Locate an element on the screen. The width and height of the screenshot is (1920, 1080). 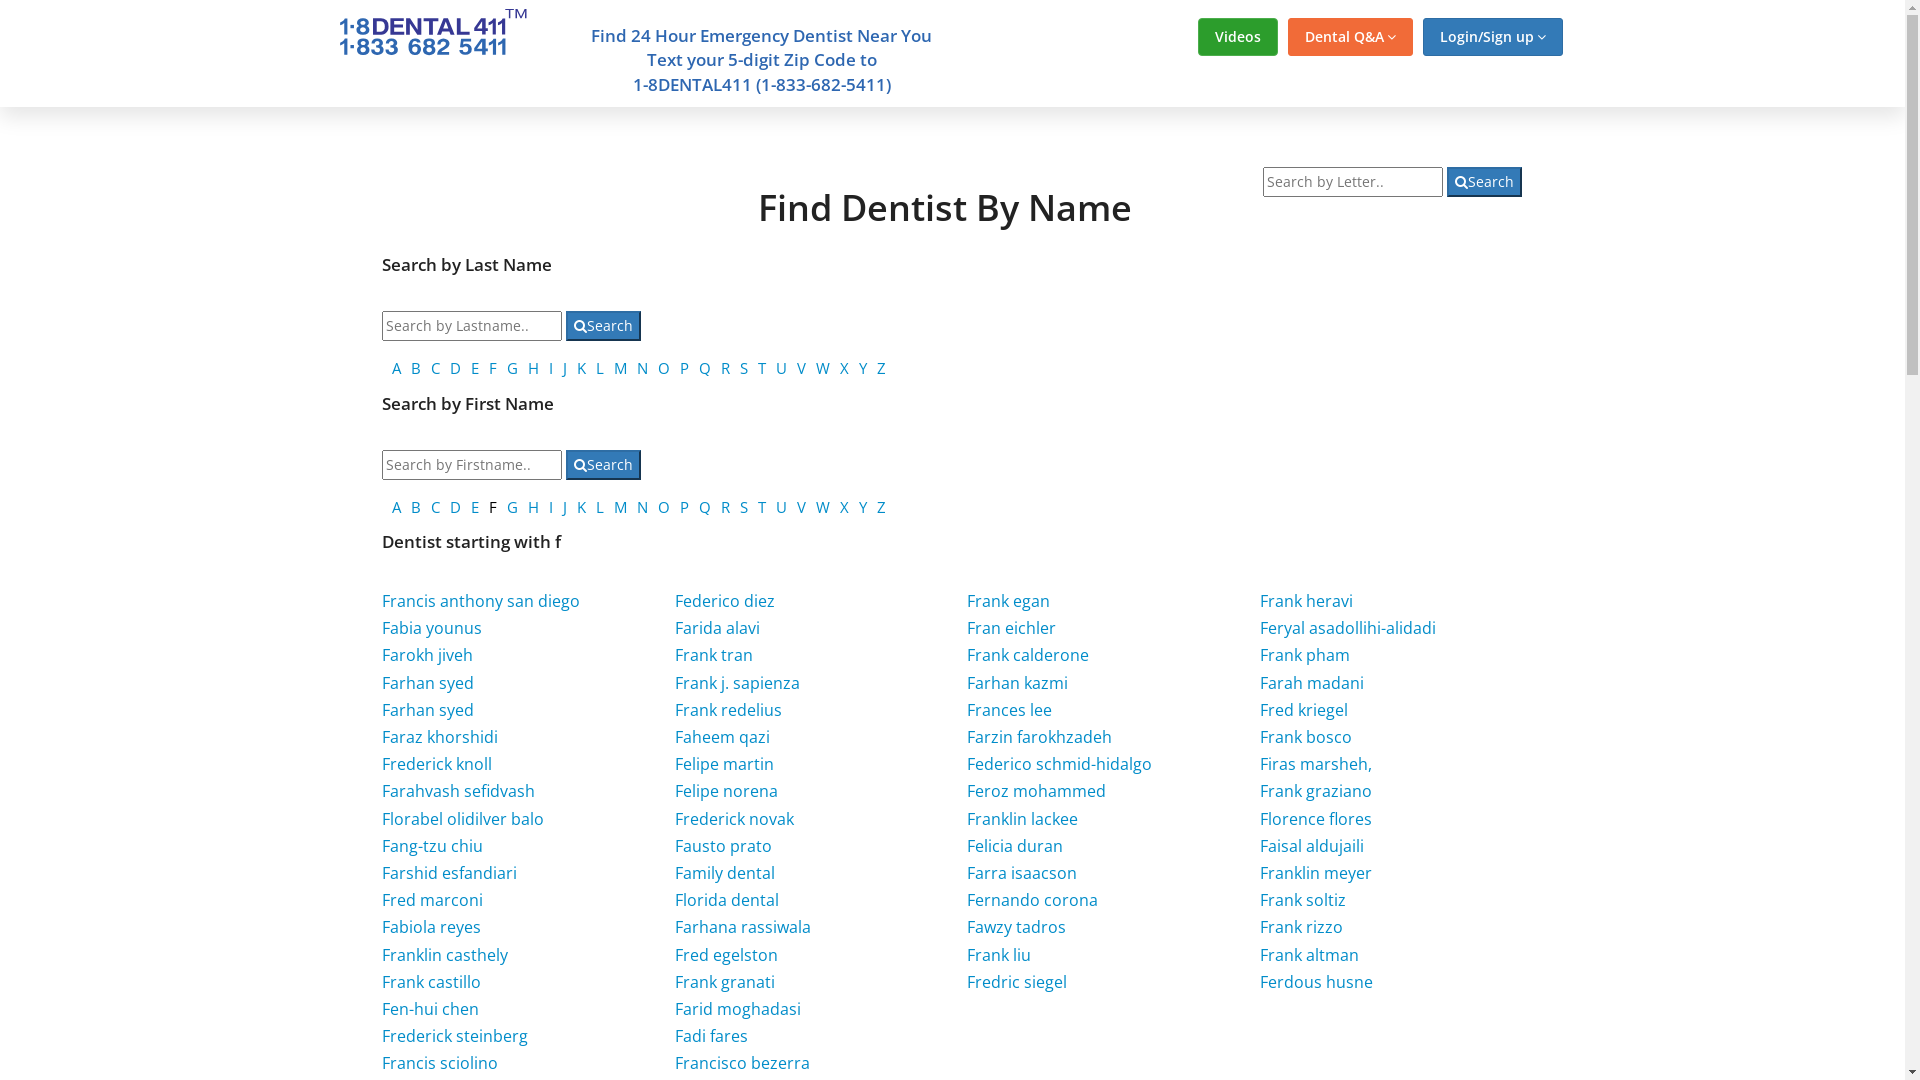
Frank tran is located at coordinates (714, 655).